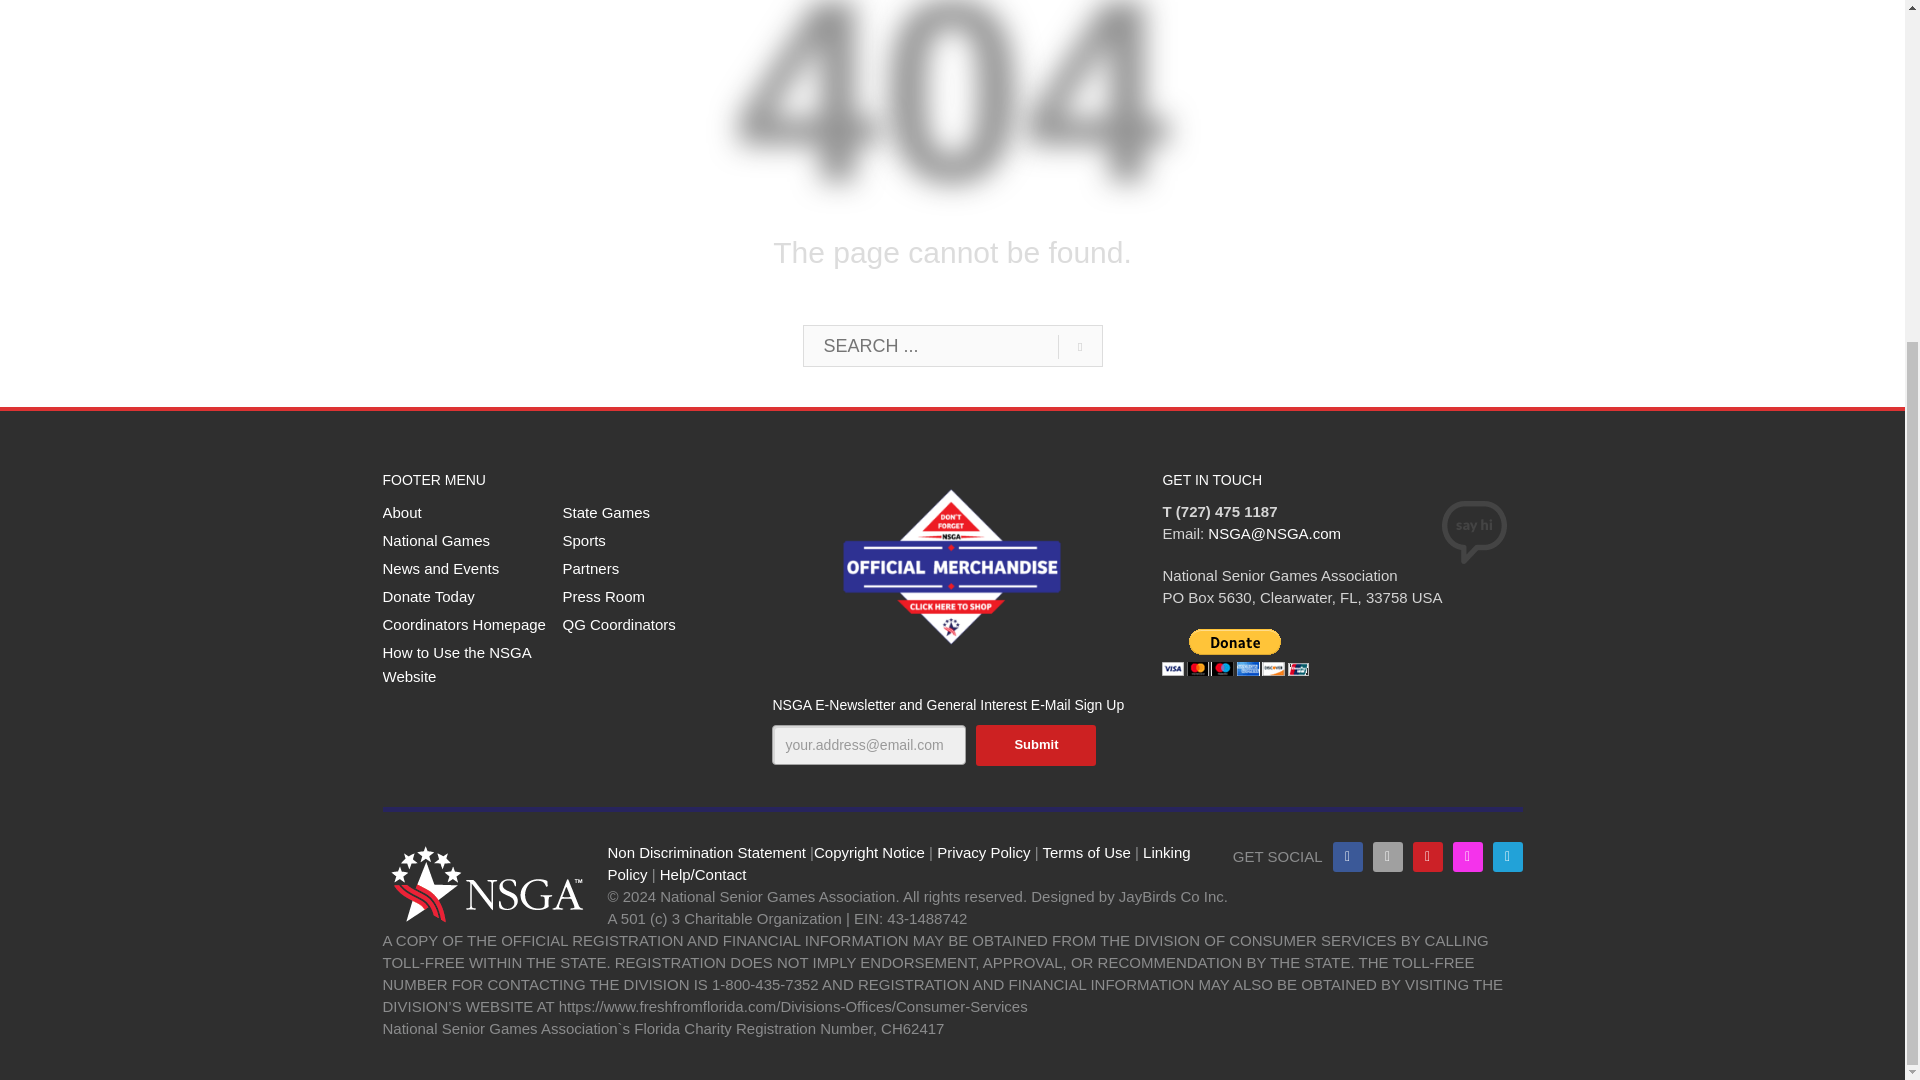 The height and width of the screenshot is (1080, 1920). What do you see at coordinates (1235, 652) in the screenshot?
I see `PayPal - The safer, easier way to pay online!` at bounding box center [1235, 652].